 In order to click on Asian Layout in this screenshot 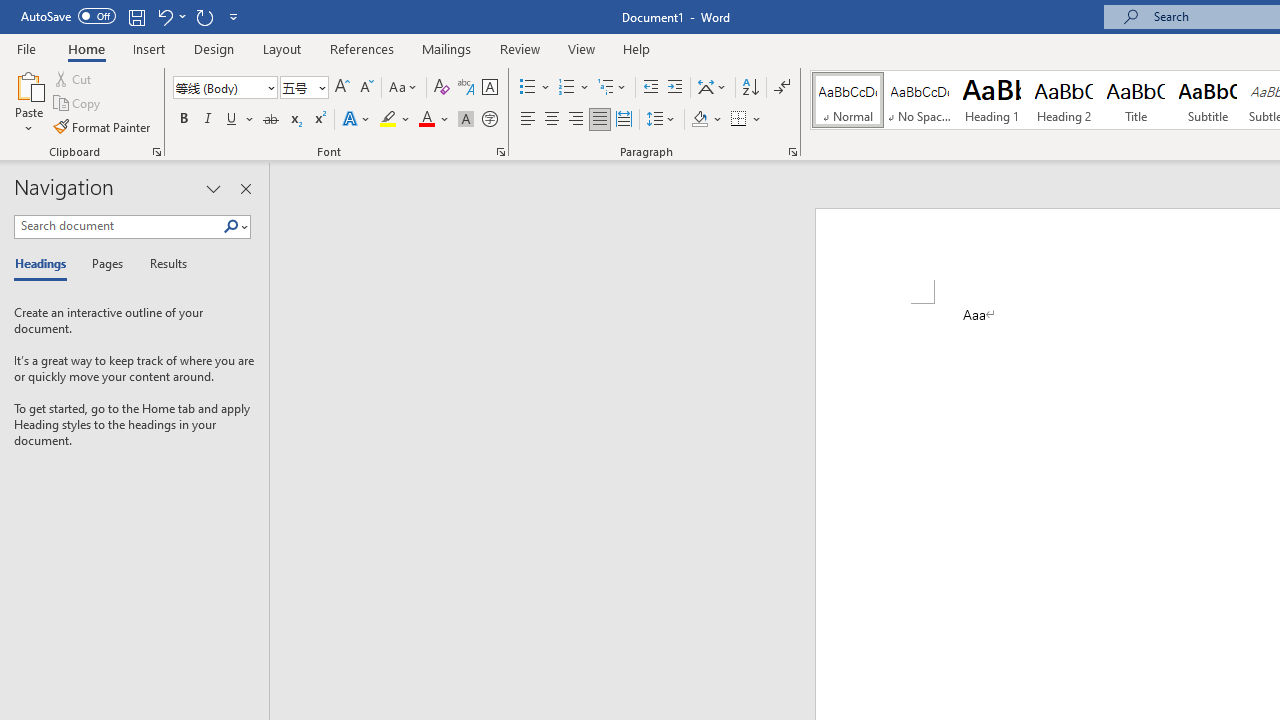, I will do `click(712, 88)`.